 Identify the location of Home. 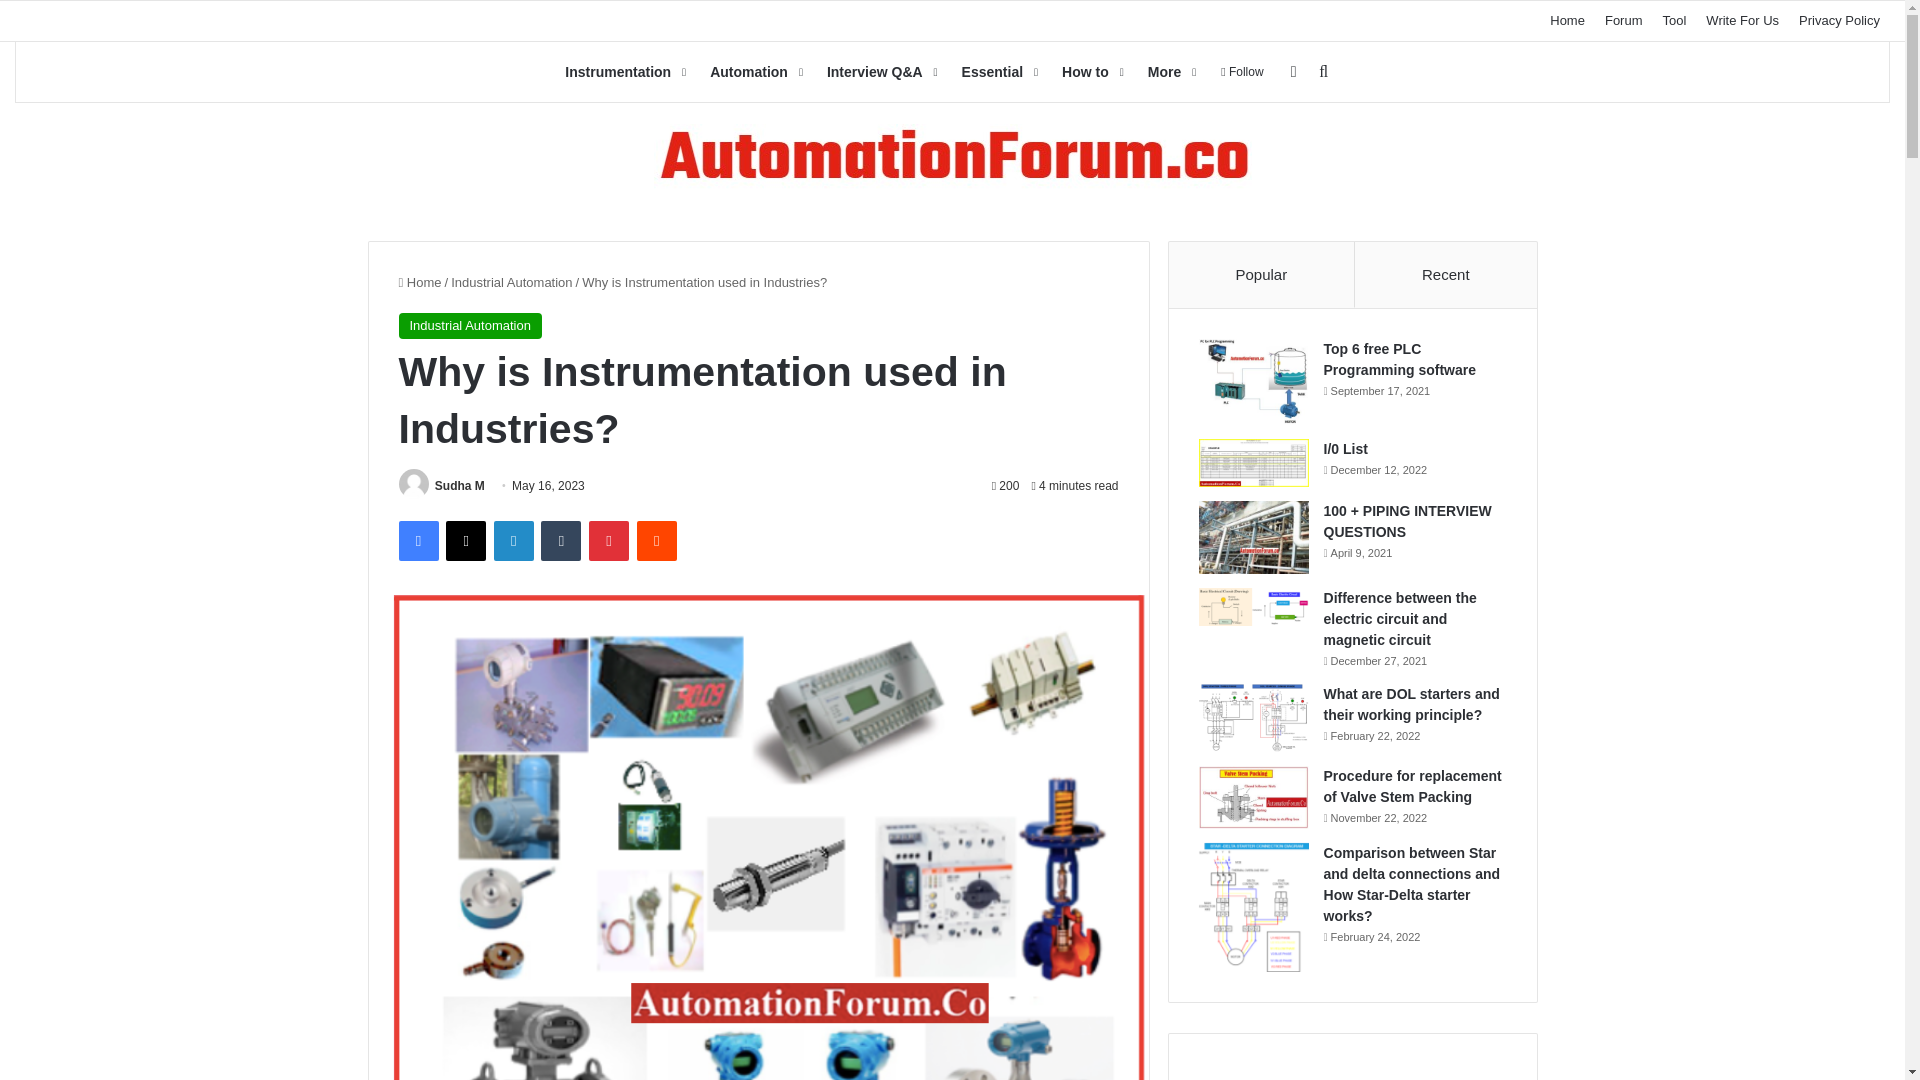
(1567, 21).